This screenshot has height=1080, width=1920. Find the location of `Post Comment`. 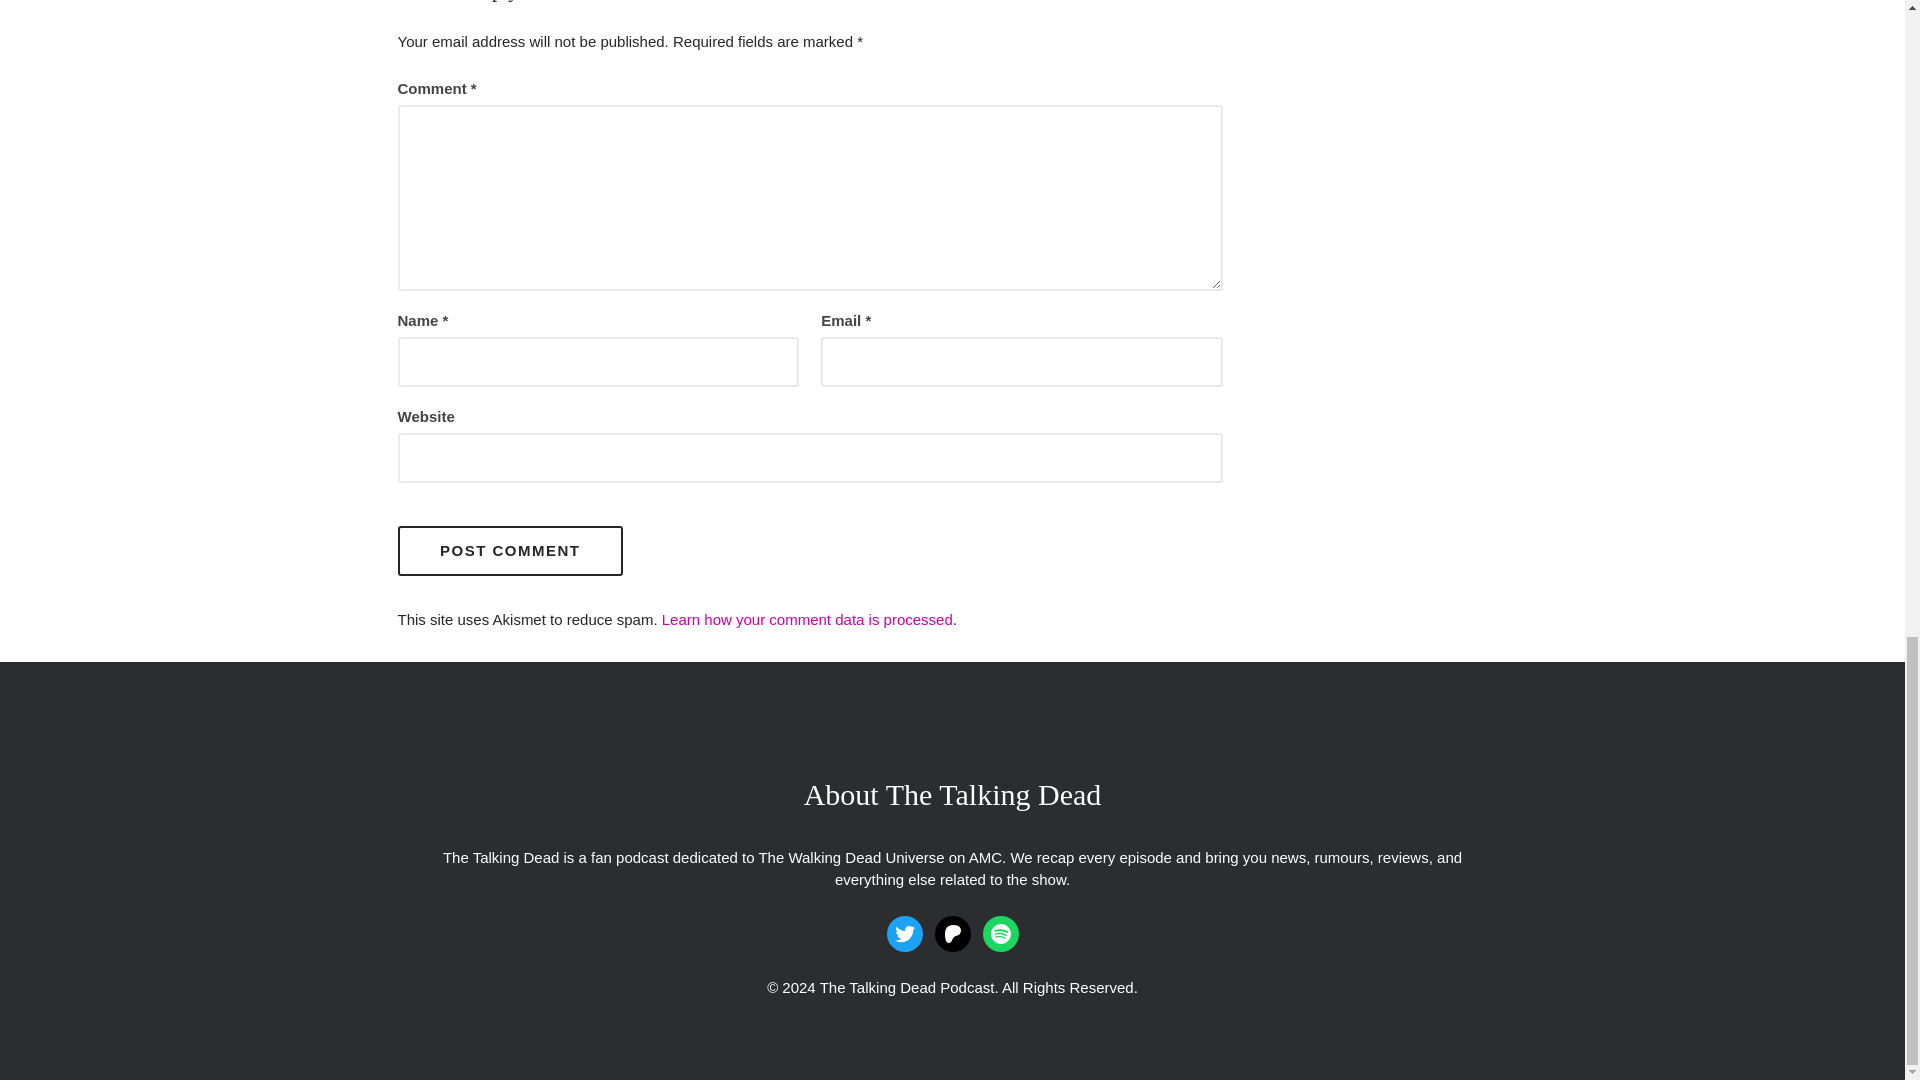

Post Comment is located at coordinates (510, 550).